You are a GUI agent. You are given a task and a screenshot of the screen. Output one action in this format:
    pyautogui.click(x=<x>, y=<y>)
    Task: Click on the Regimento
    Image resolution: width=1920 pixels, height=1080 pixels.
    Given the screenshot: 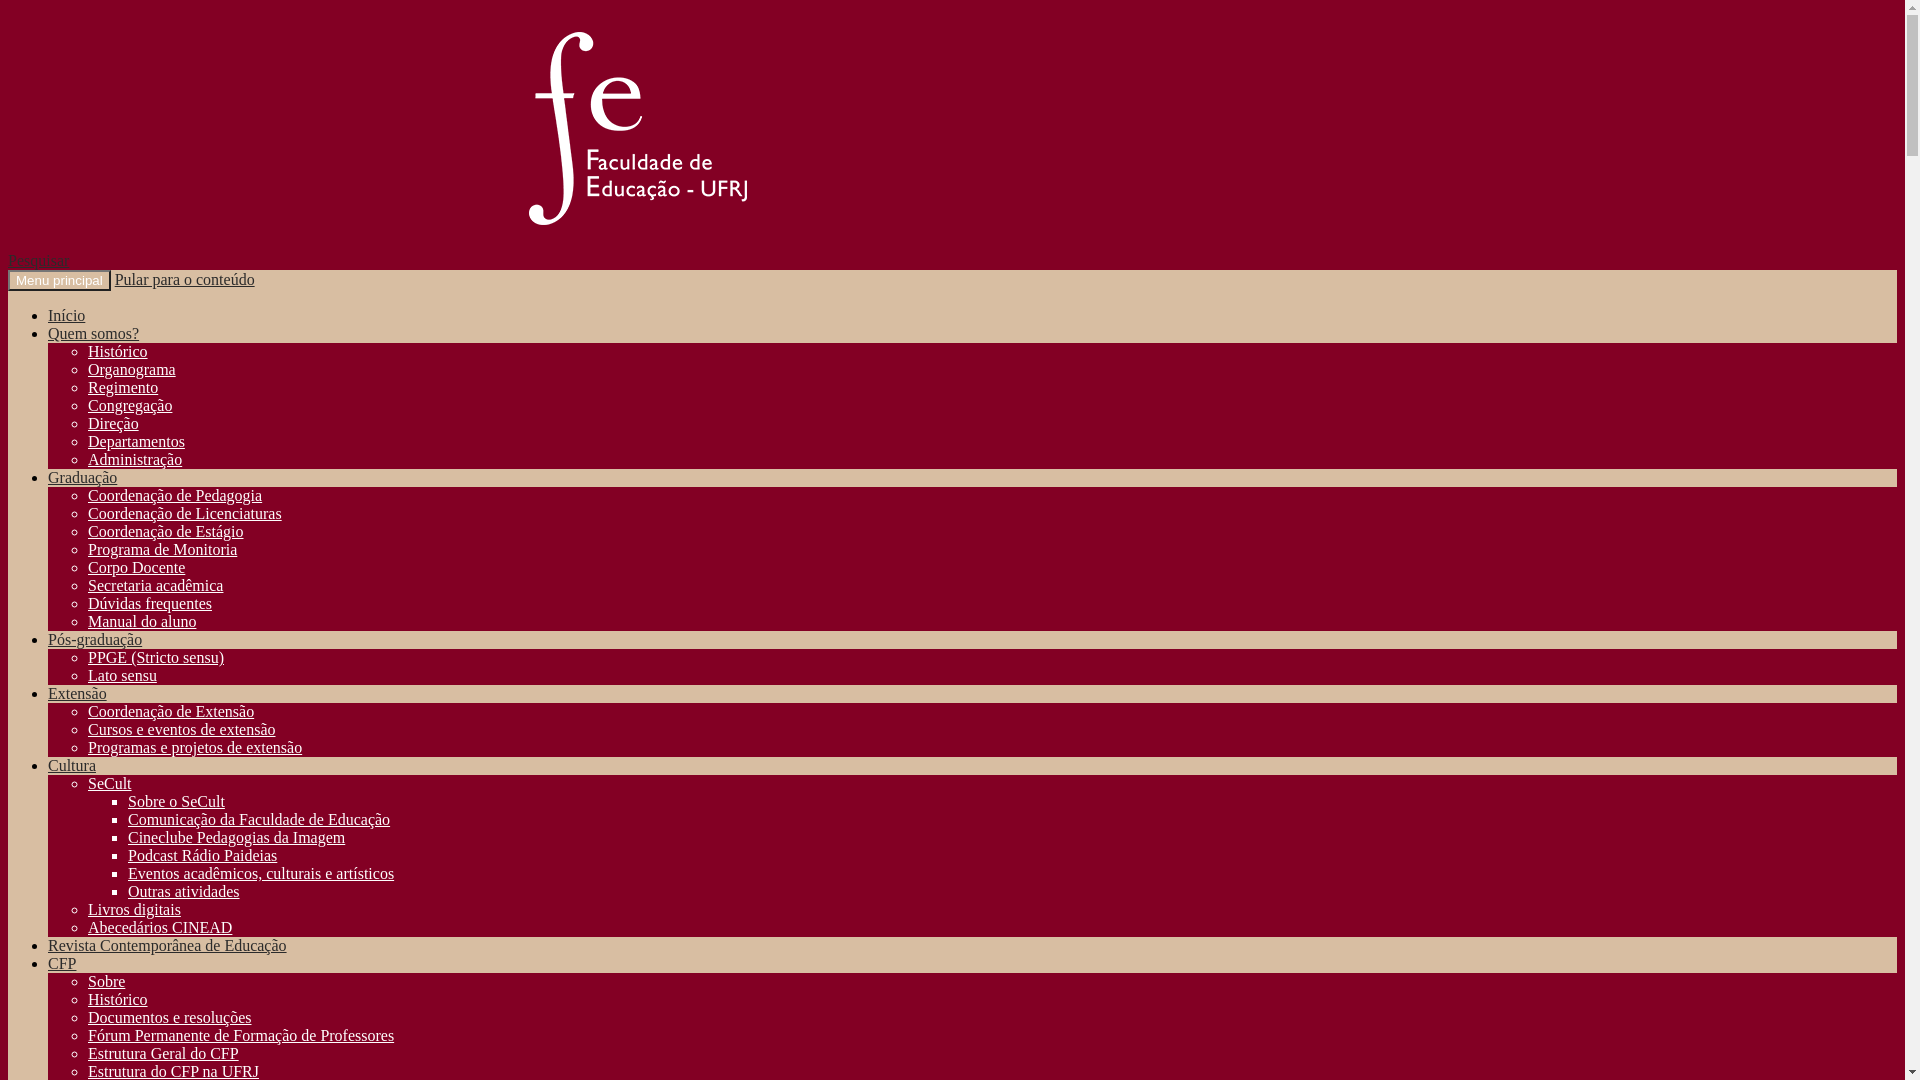 What is the action you would take?
    pyautogui.click(x=123, y=388)
    